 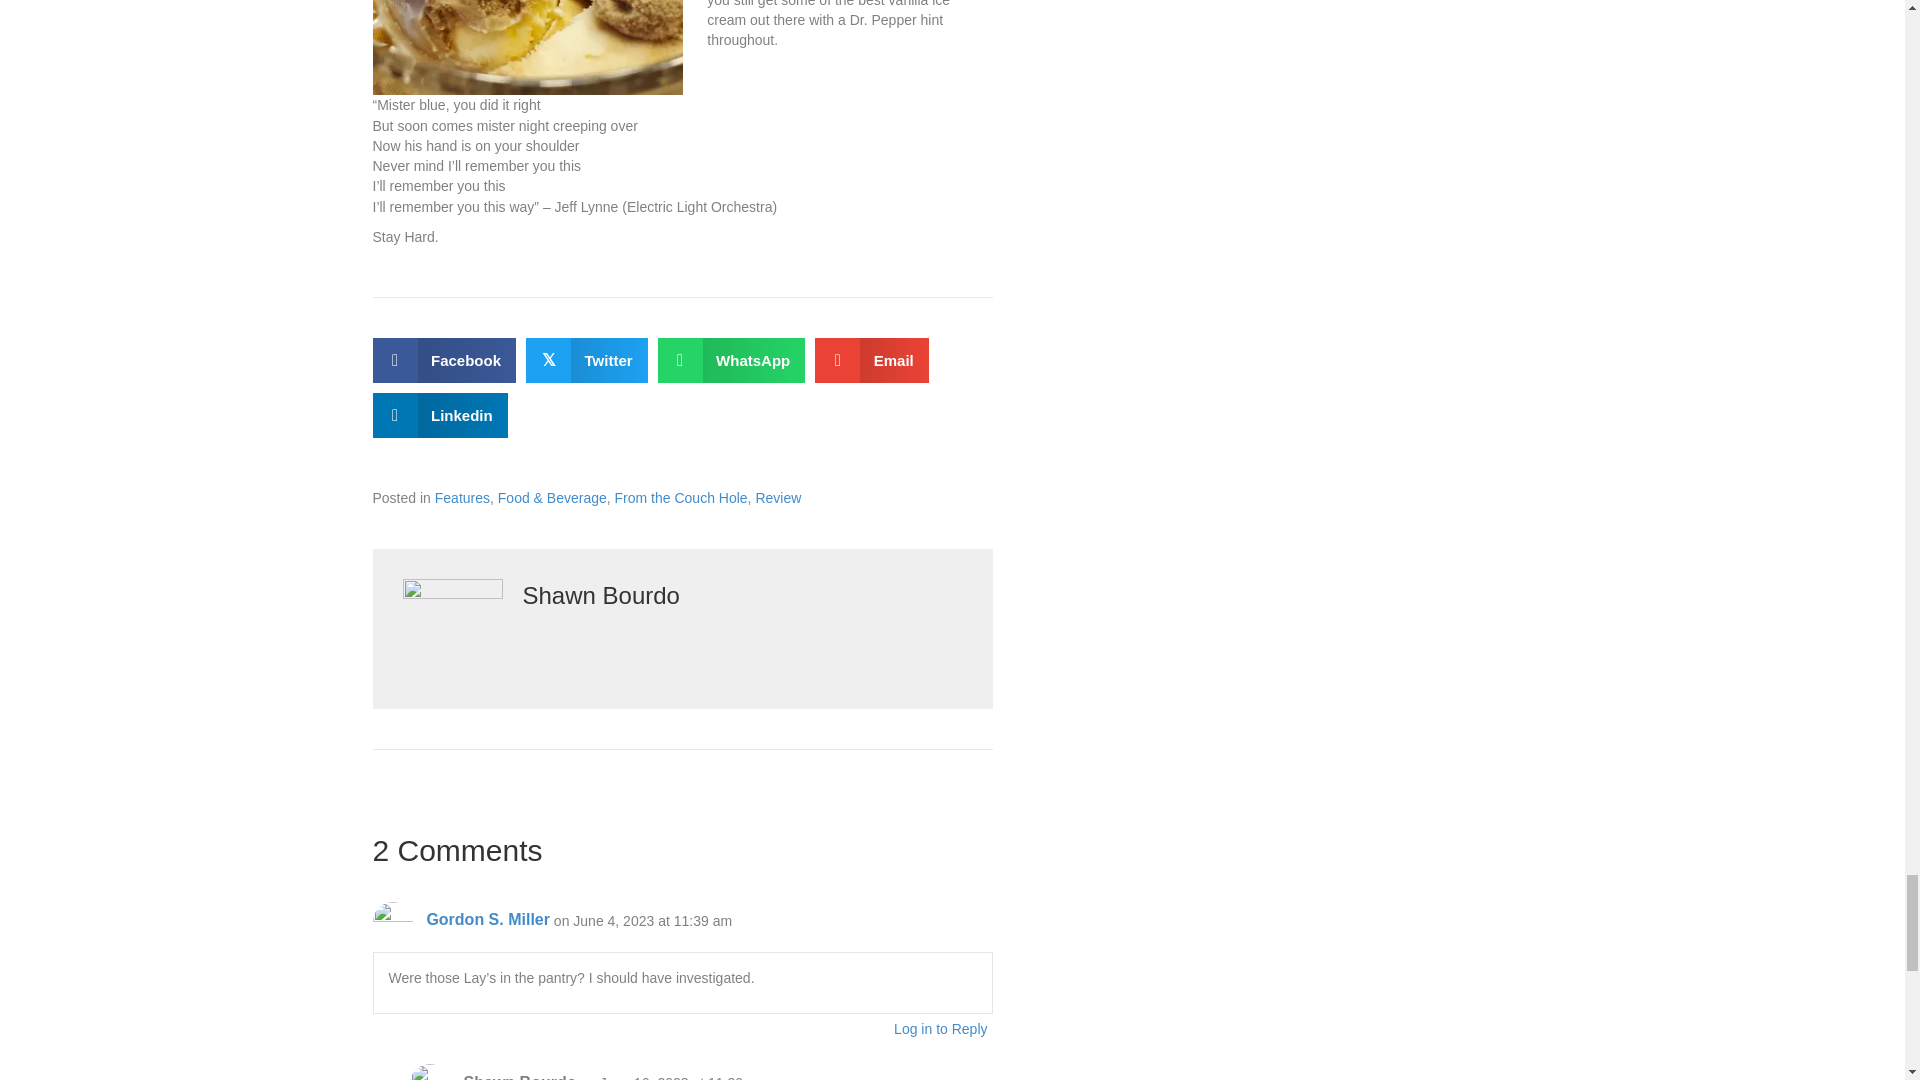 I want to click on Facebook, so click(x=444, y=360).